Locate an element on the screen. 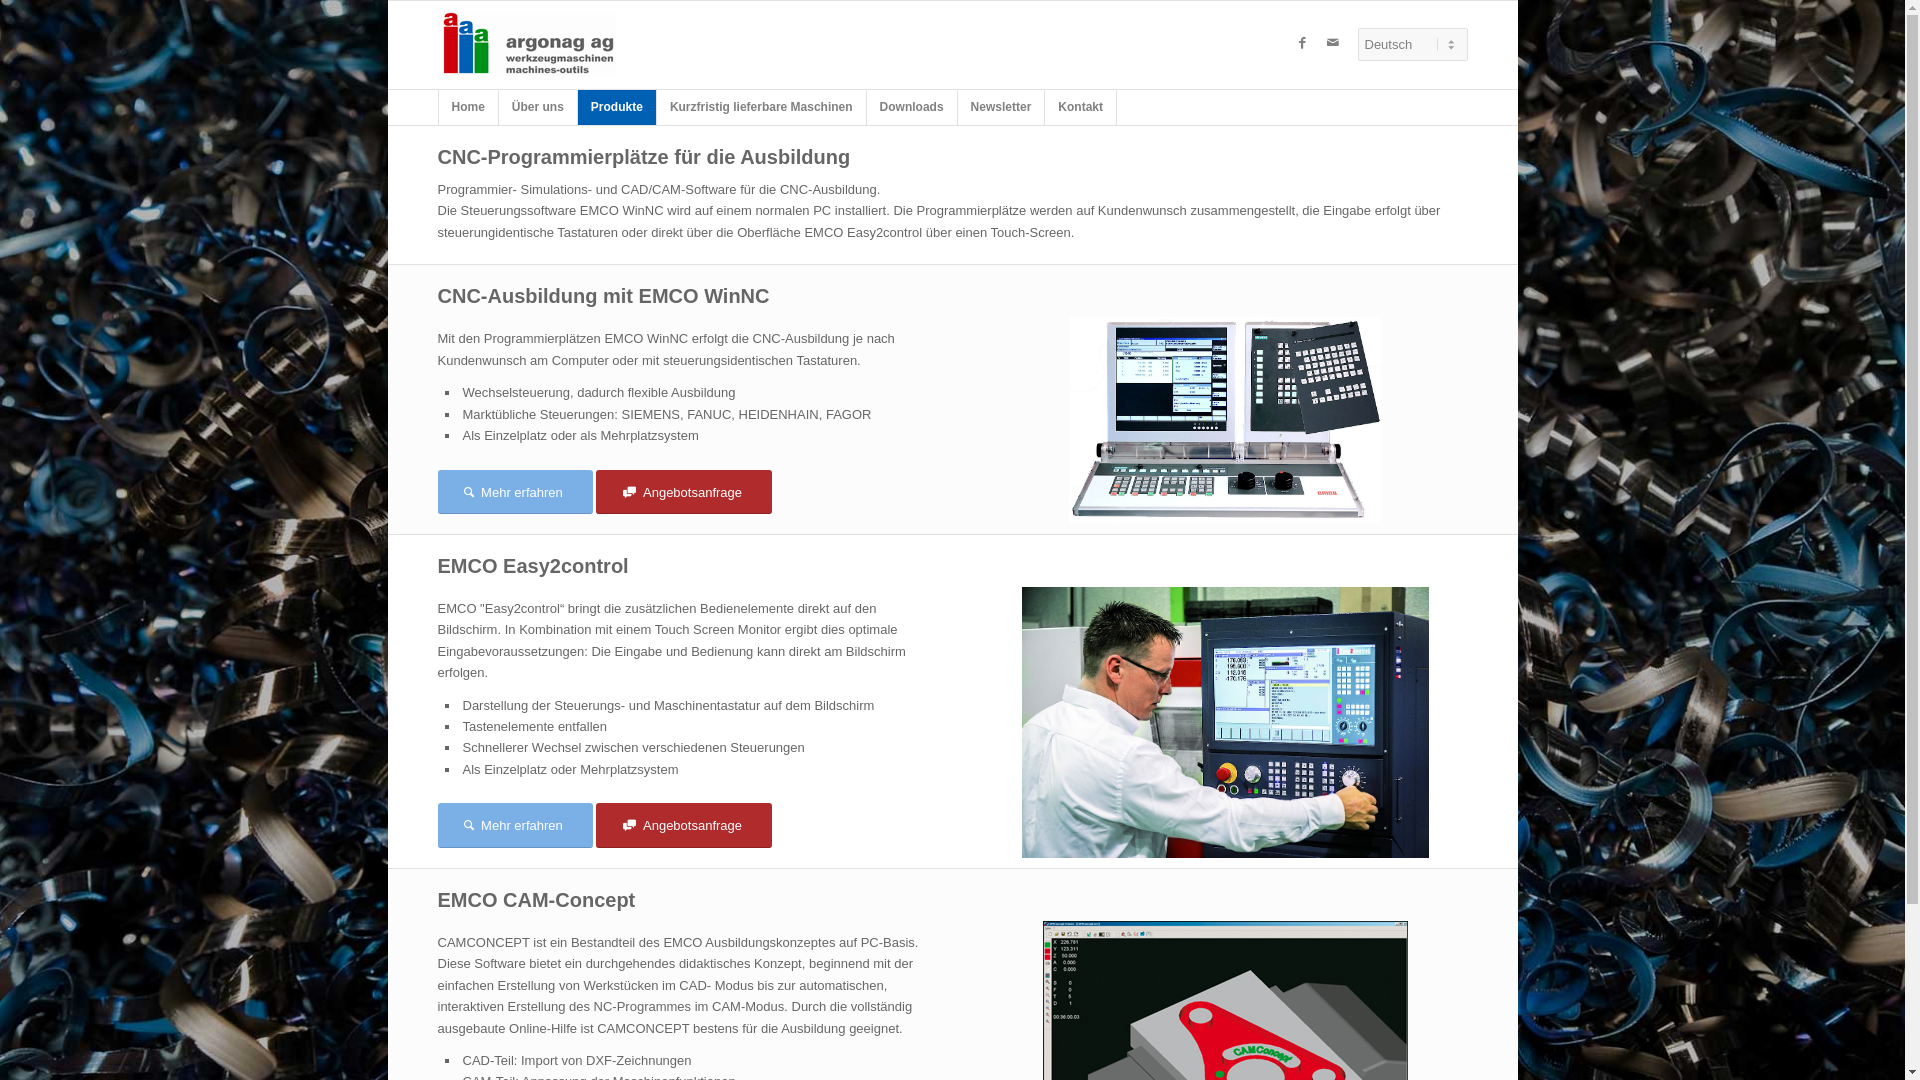 The height and width of the screenshot is (1080, 1920). Newsletter is located at coordinates (1002, 108).